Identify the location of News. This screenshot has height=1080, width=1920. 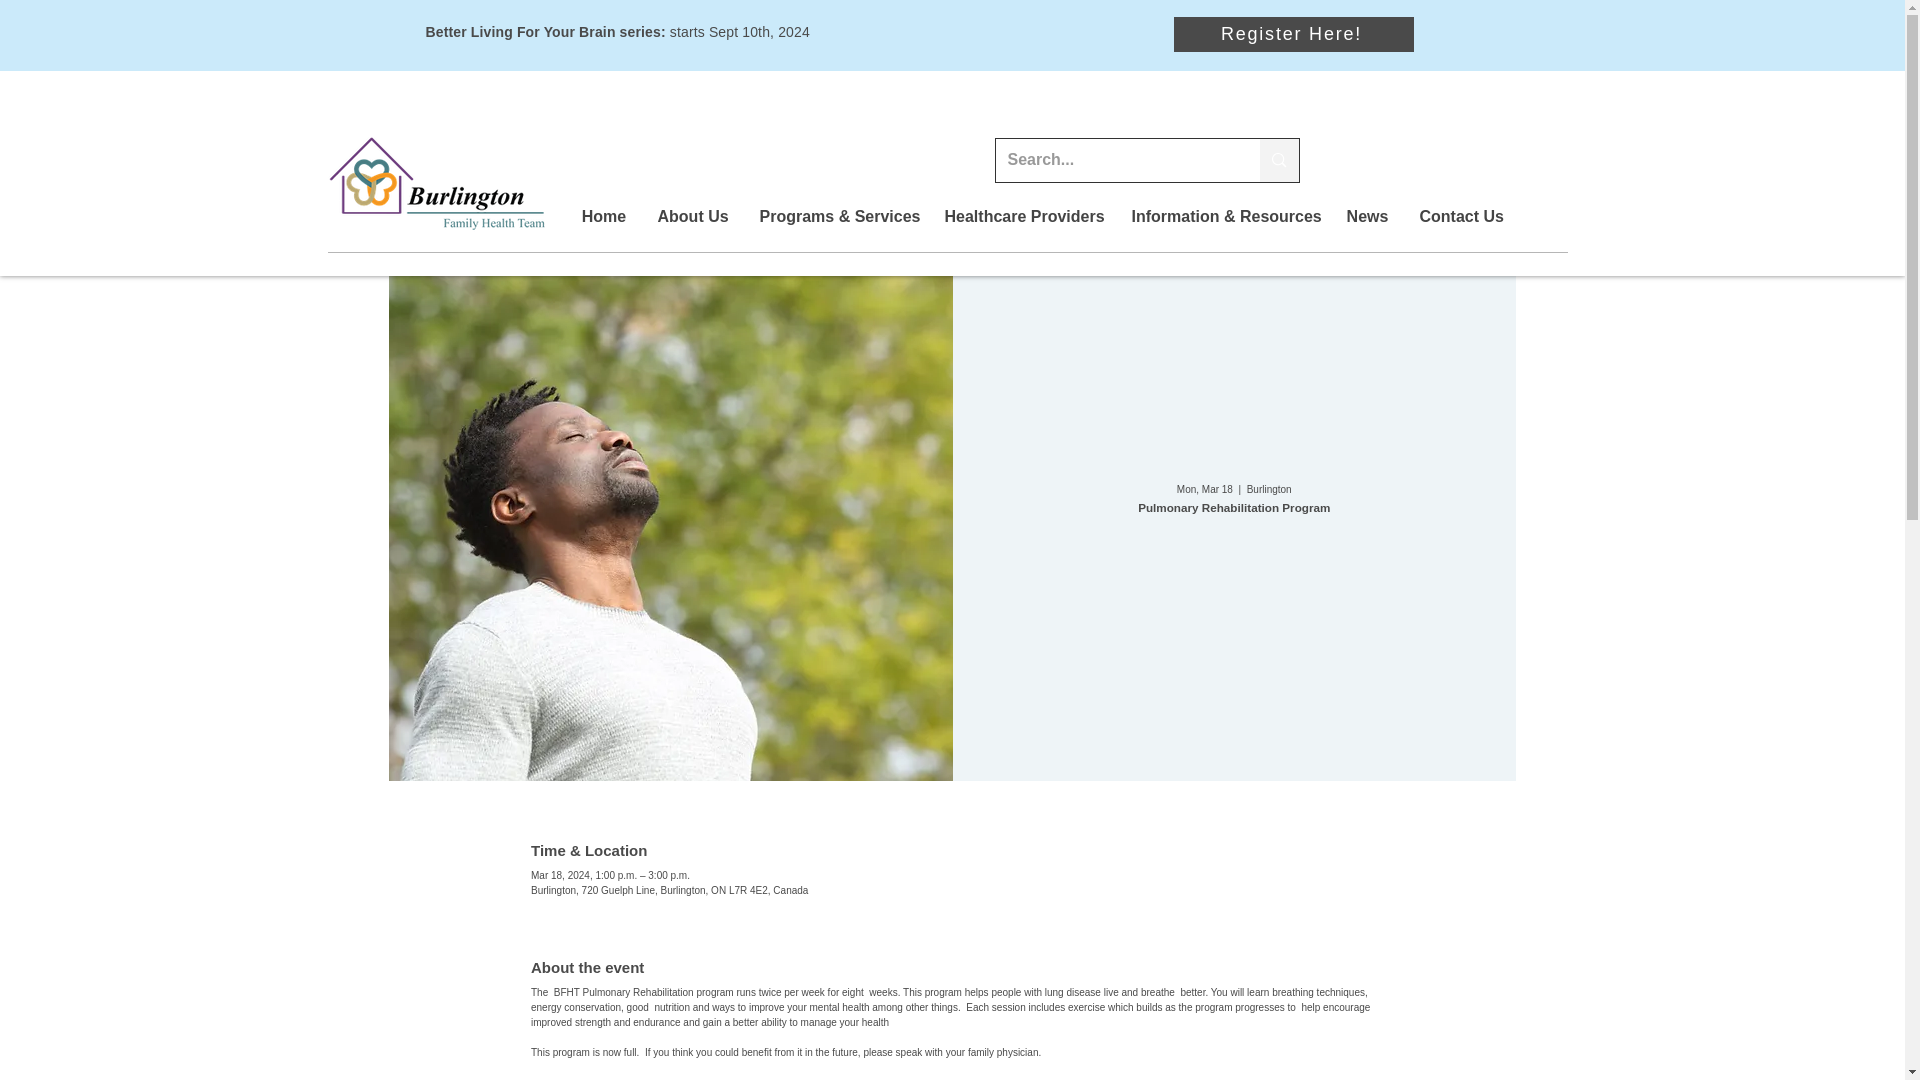
(1366, 216).